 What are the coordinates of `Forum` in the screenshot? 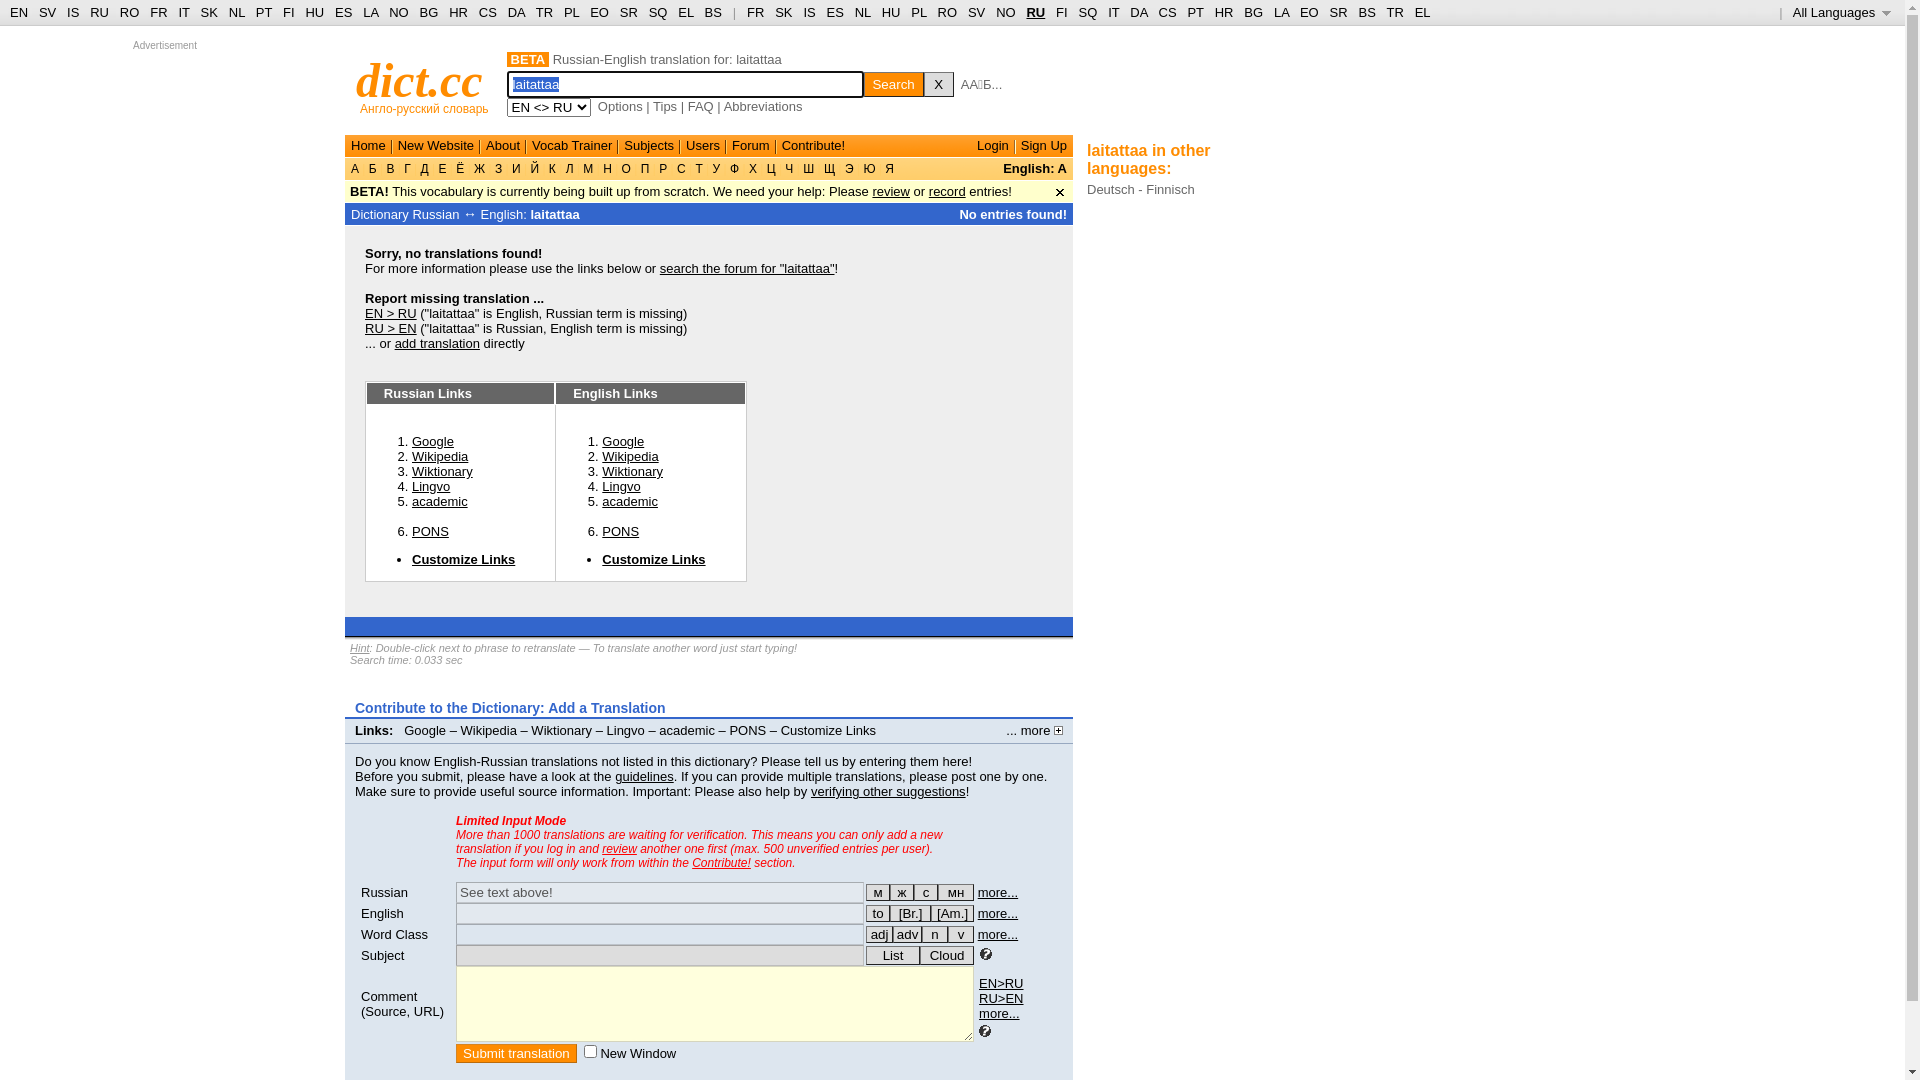 It's located at (751, 146).